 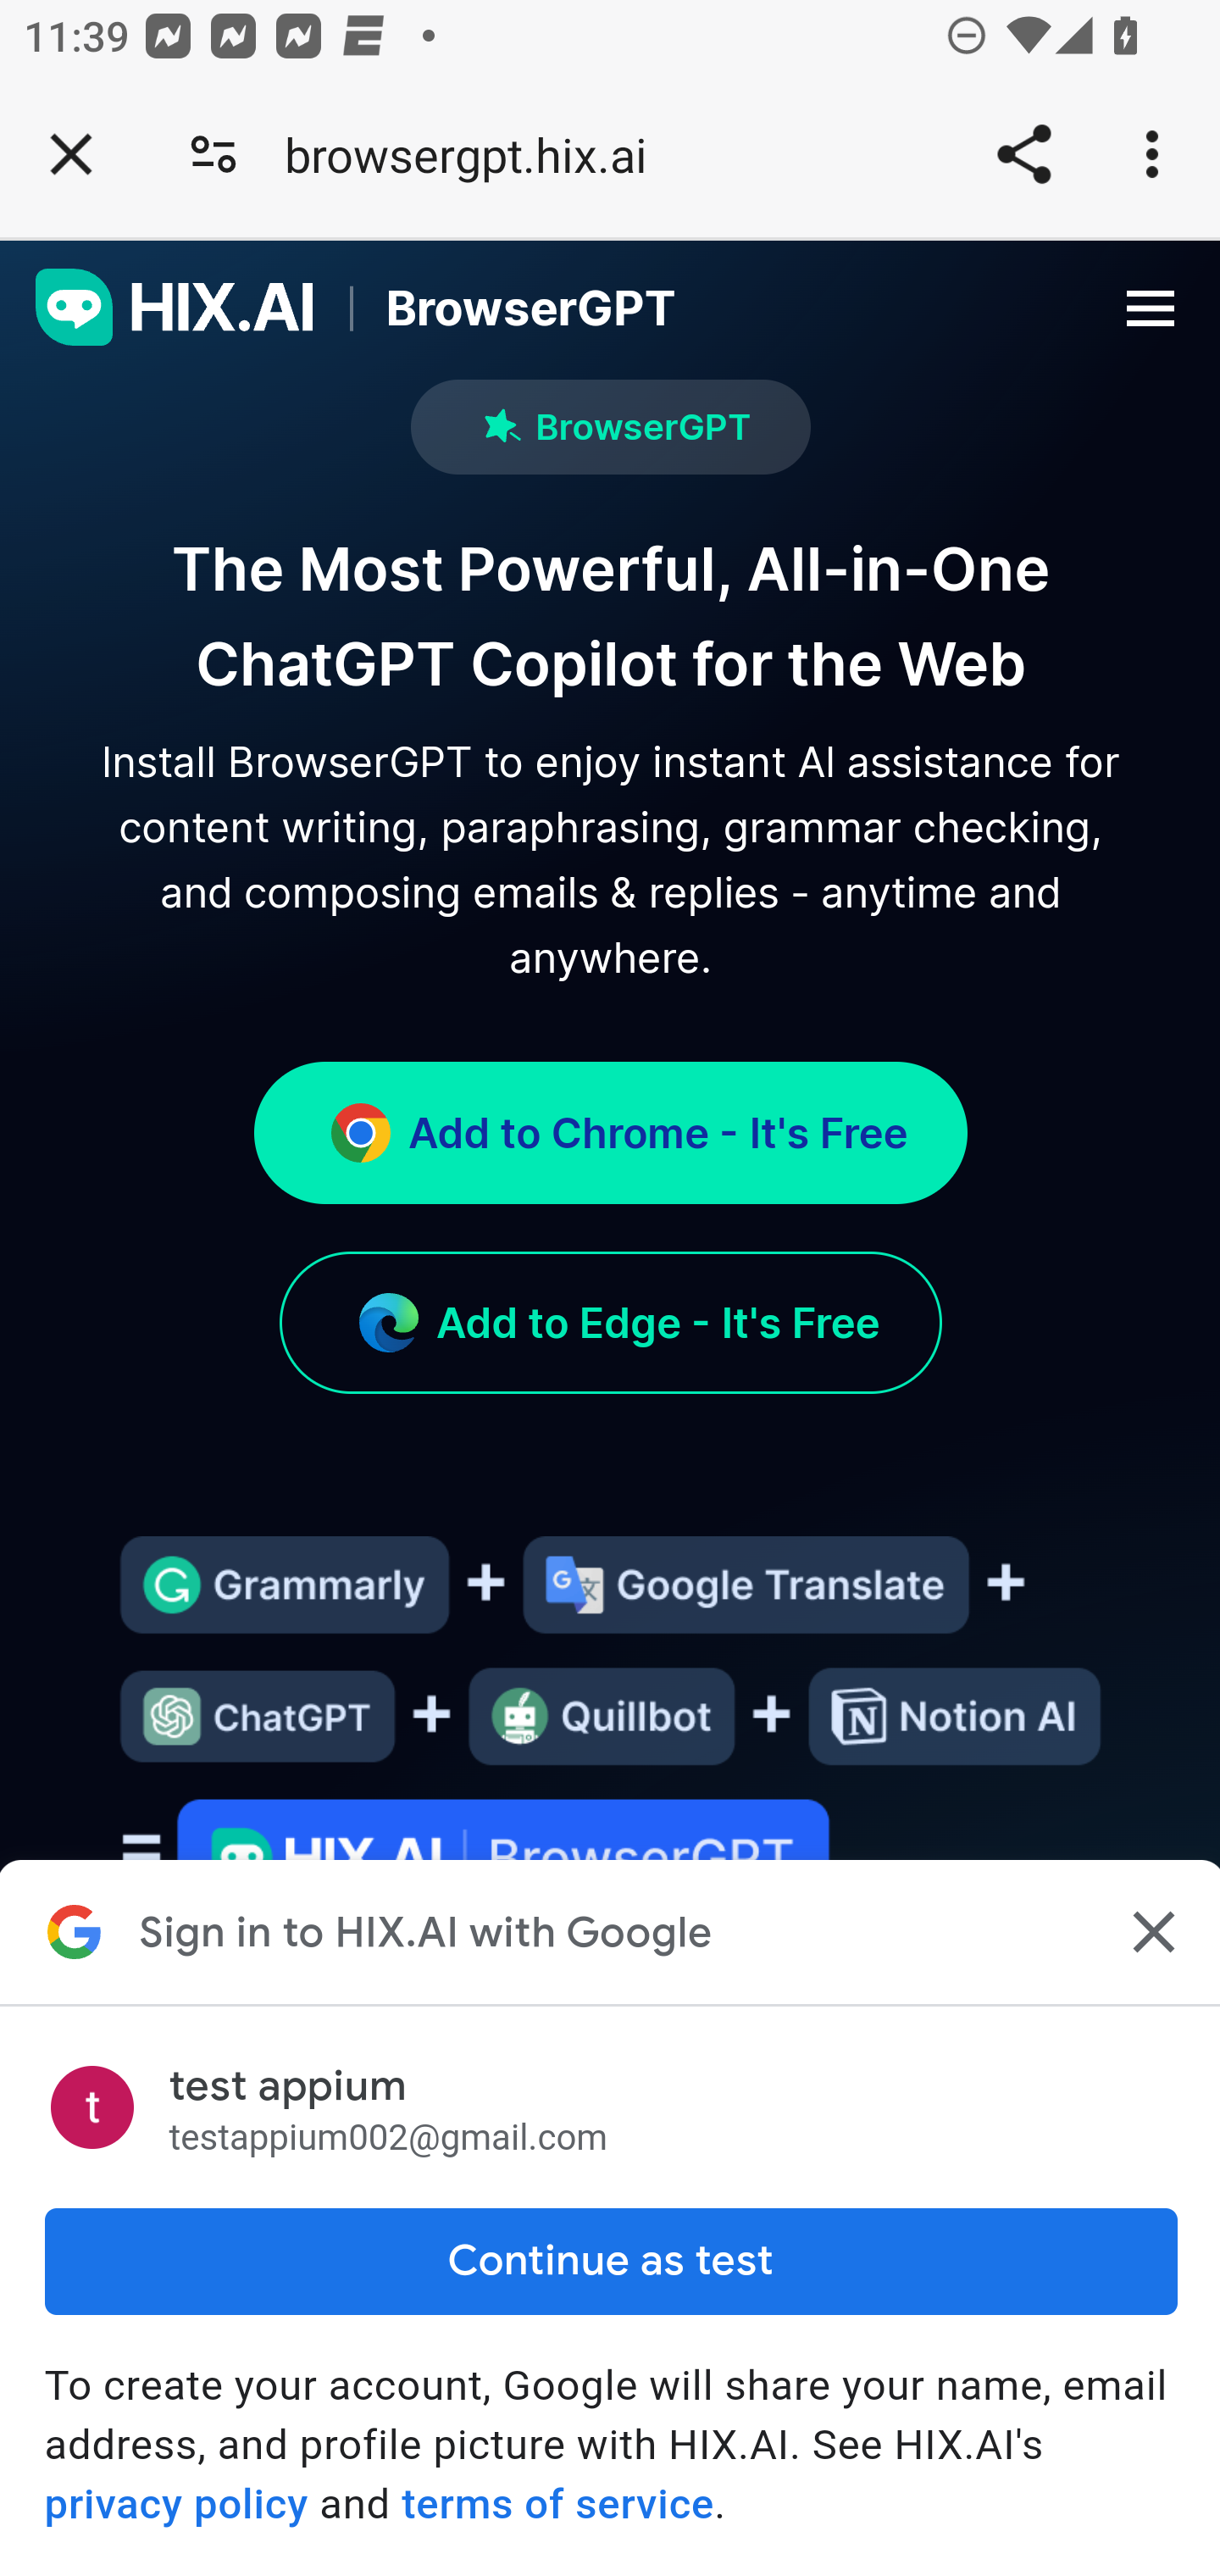 What do you see at coordinates (1150, 1932) in the screenshot?
I see `Close` at bounding box center [1150, 1932].